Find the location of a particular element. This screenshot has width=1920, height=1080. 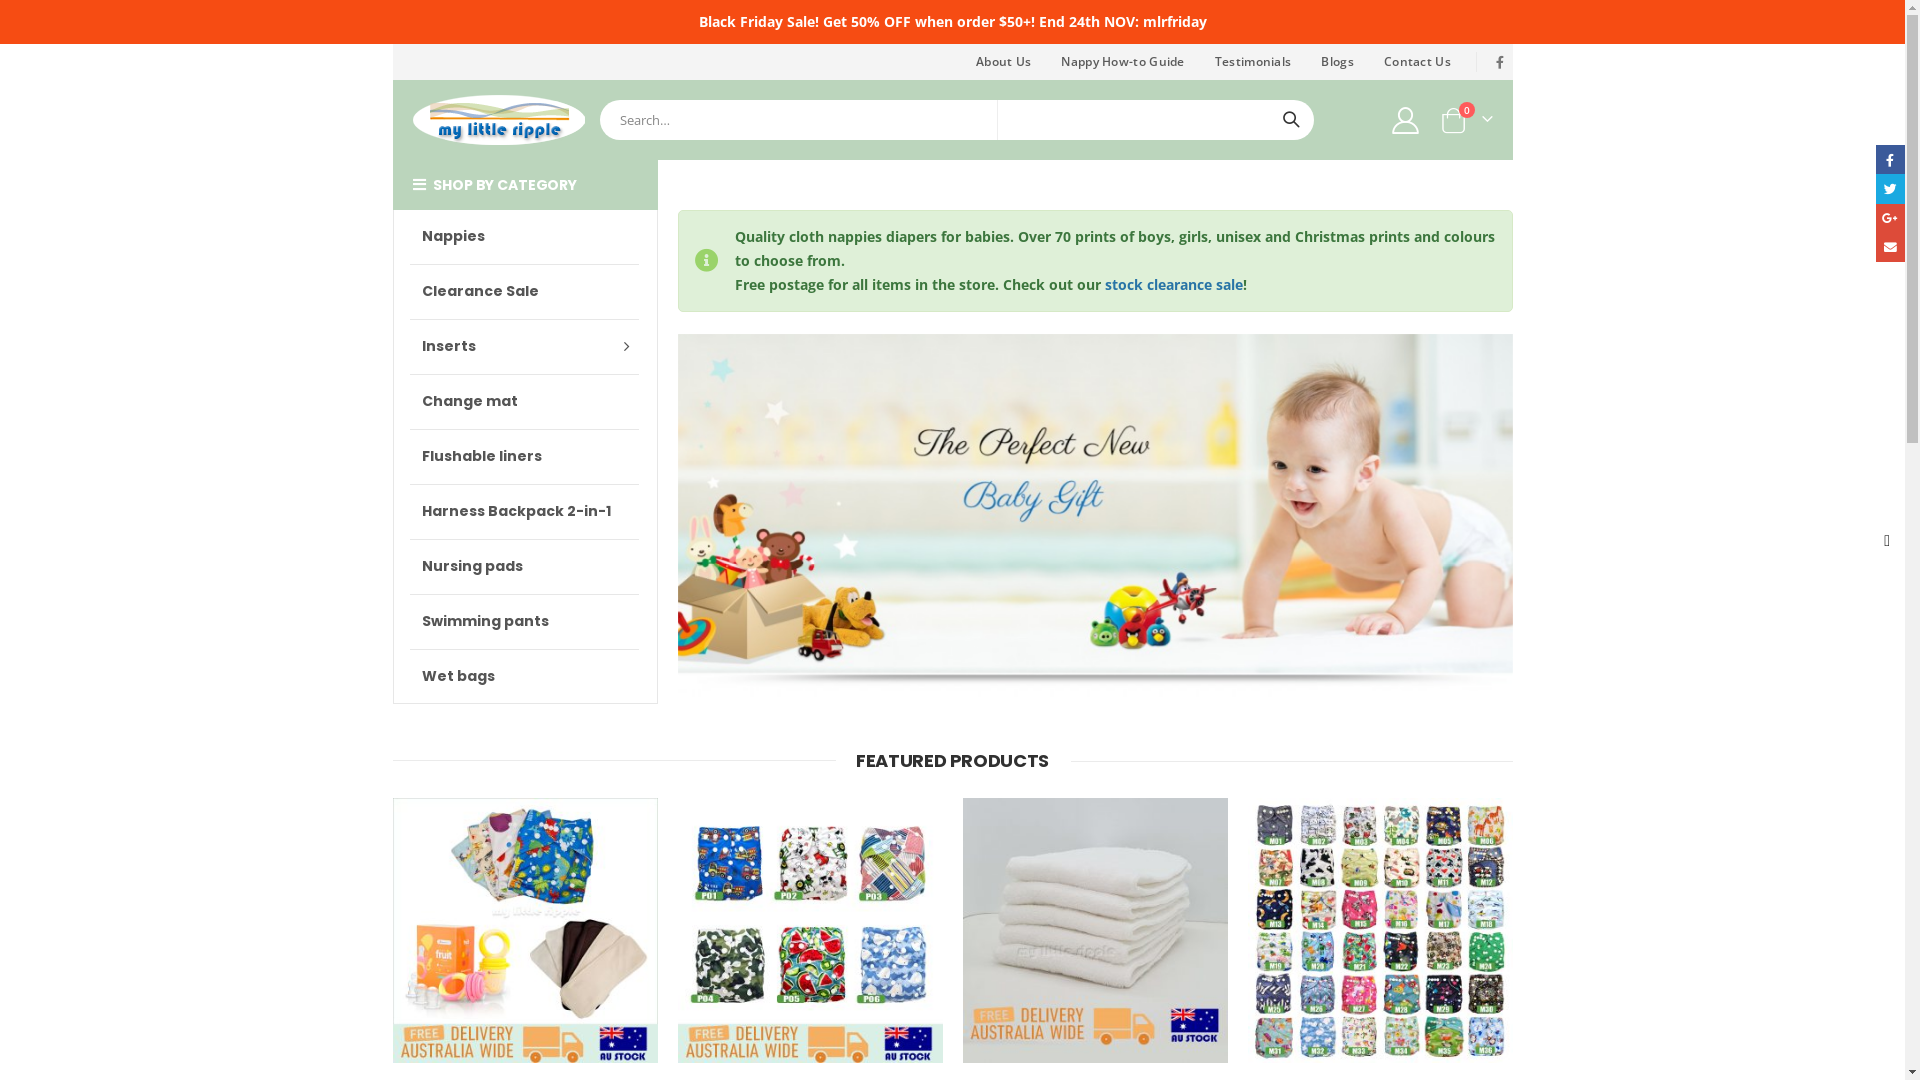

Inserts is located at coordinates (524, 346).